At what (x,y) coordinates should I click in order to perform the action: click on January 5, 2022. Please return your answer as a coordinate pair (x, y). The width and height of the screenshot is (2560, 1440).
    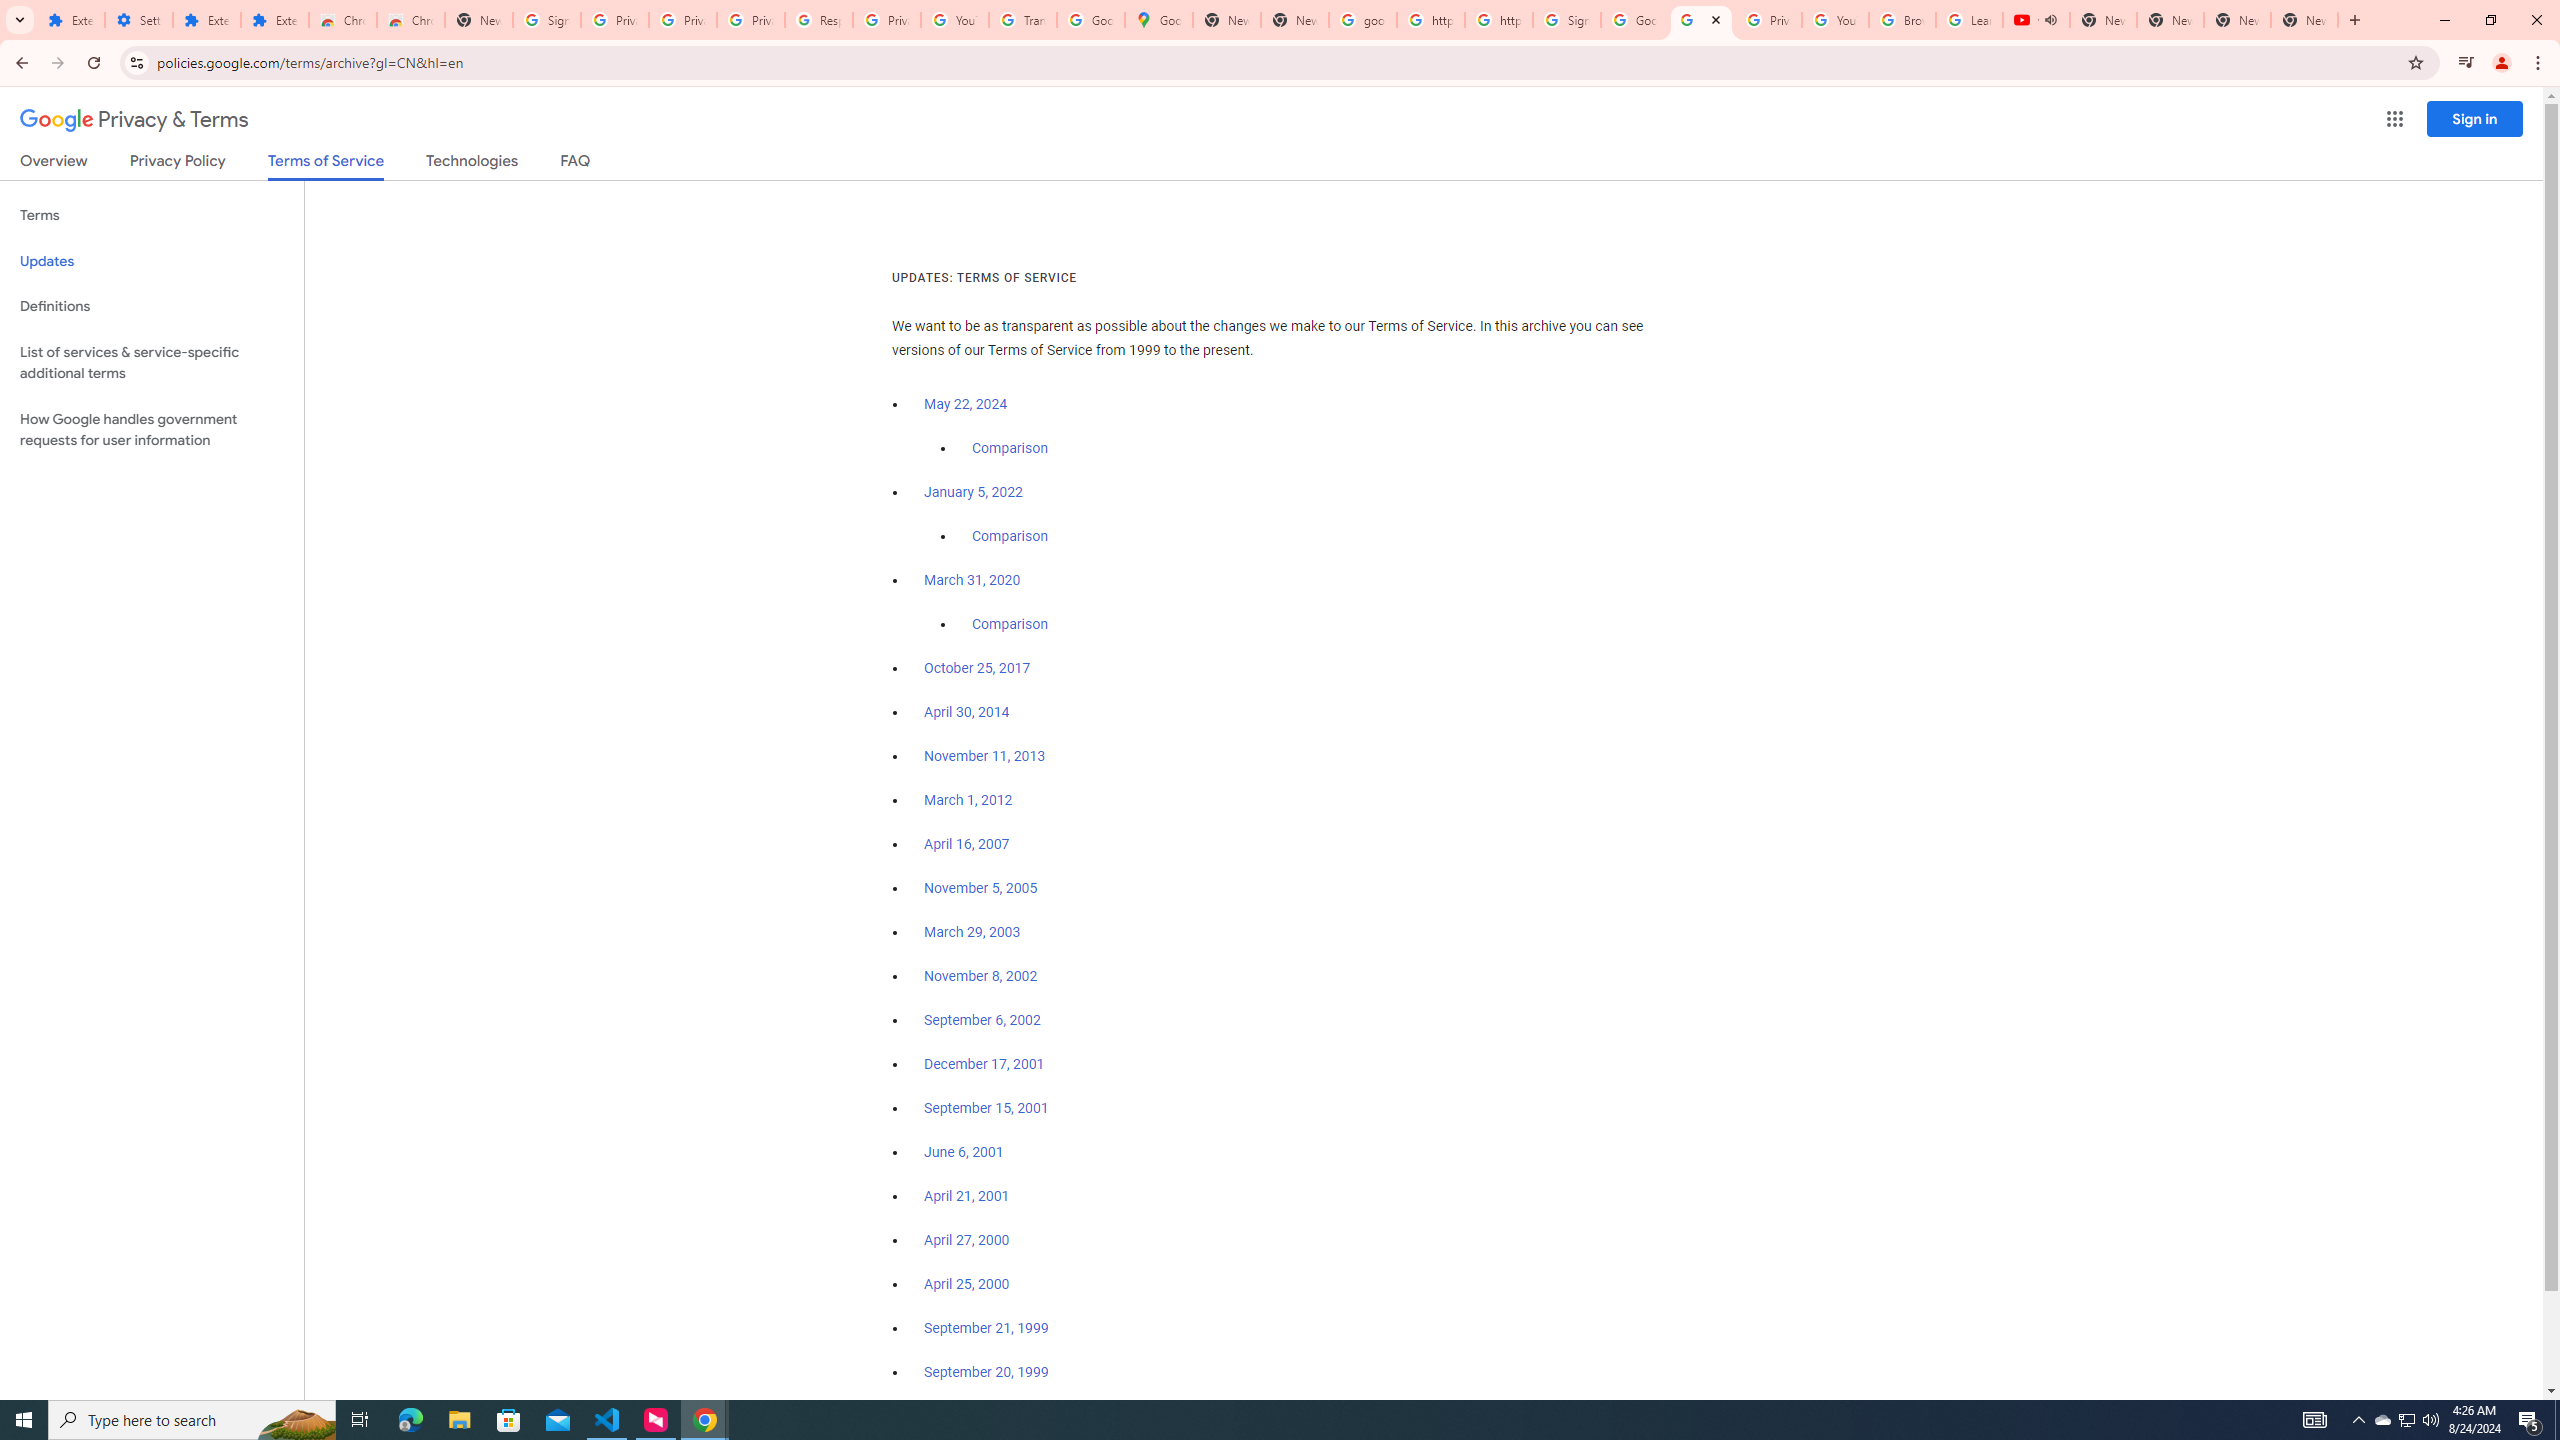
    Looking at the image, I should click on (974, 492).